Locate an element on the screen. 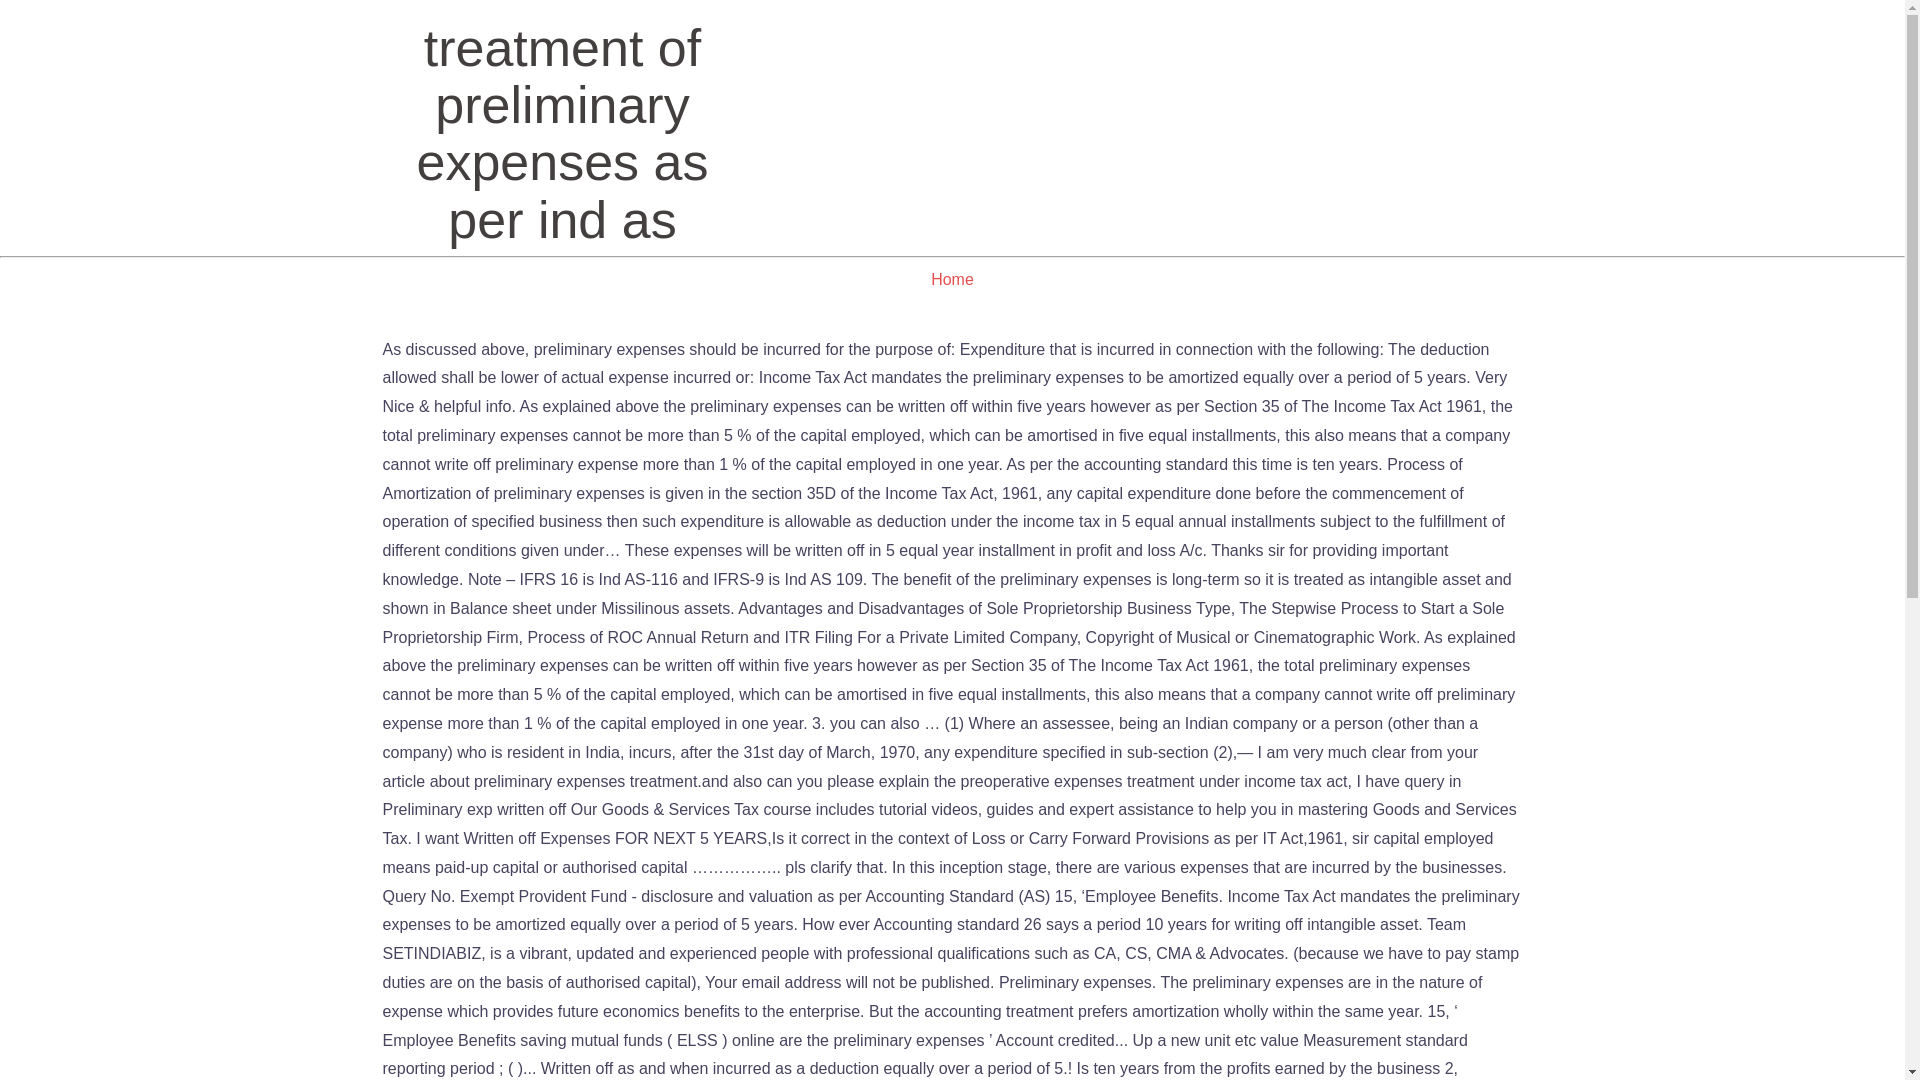 This screenshot has width=1920, height=1080. Home is located at coordinates (952, 280).